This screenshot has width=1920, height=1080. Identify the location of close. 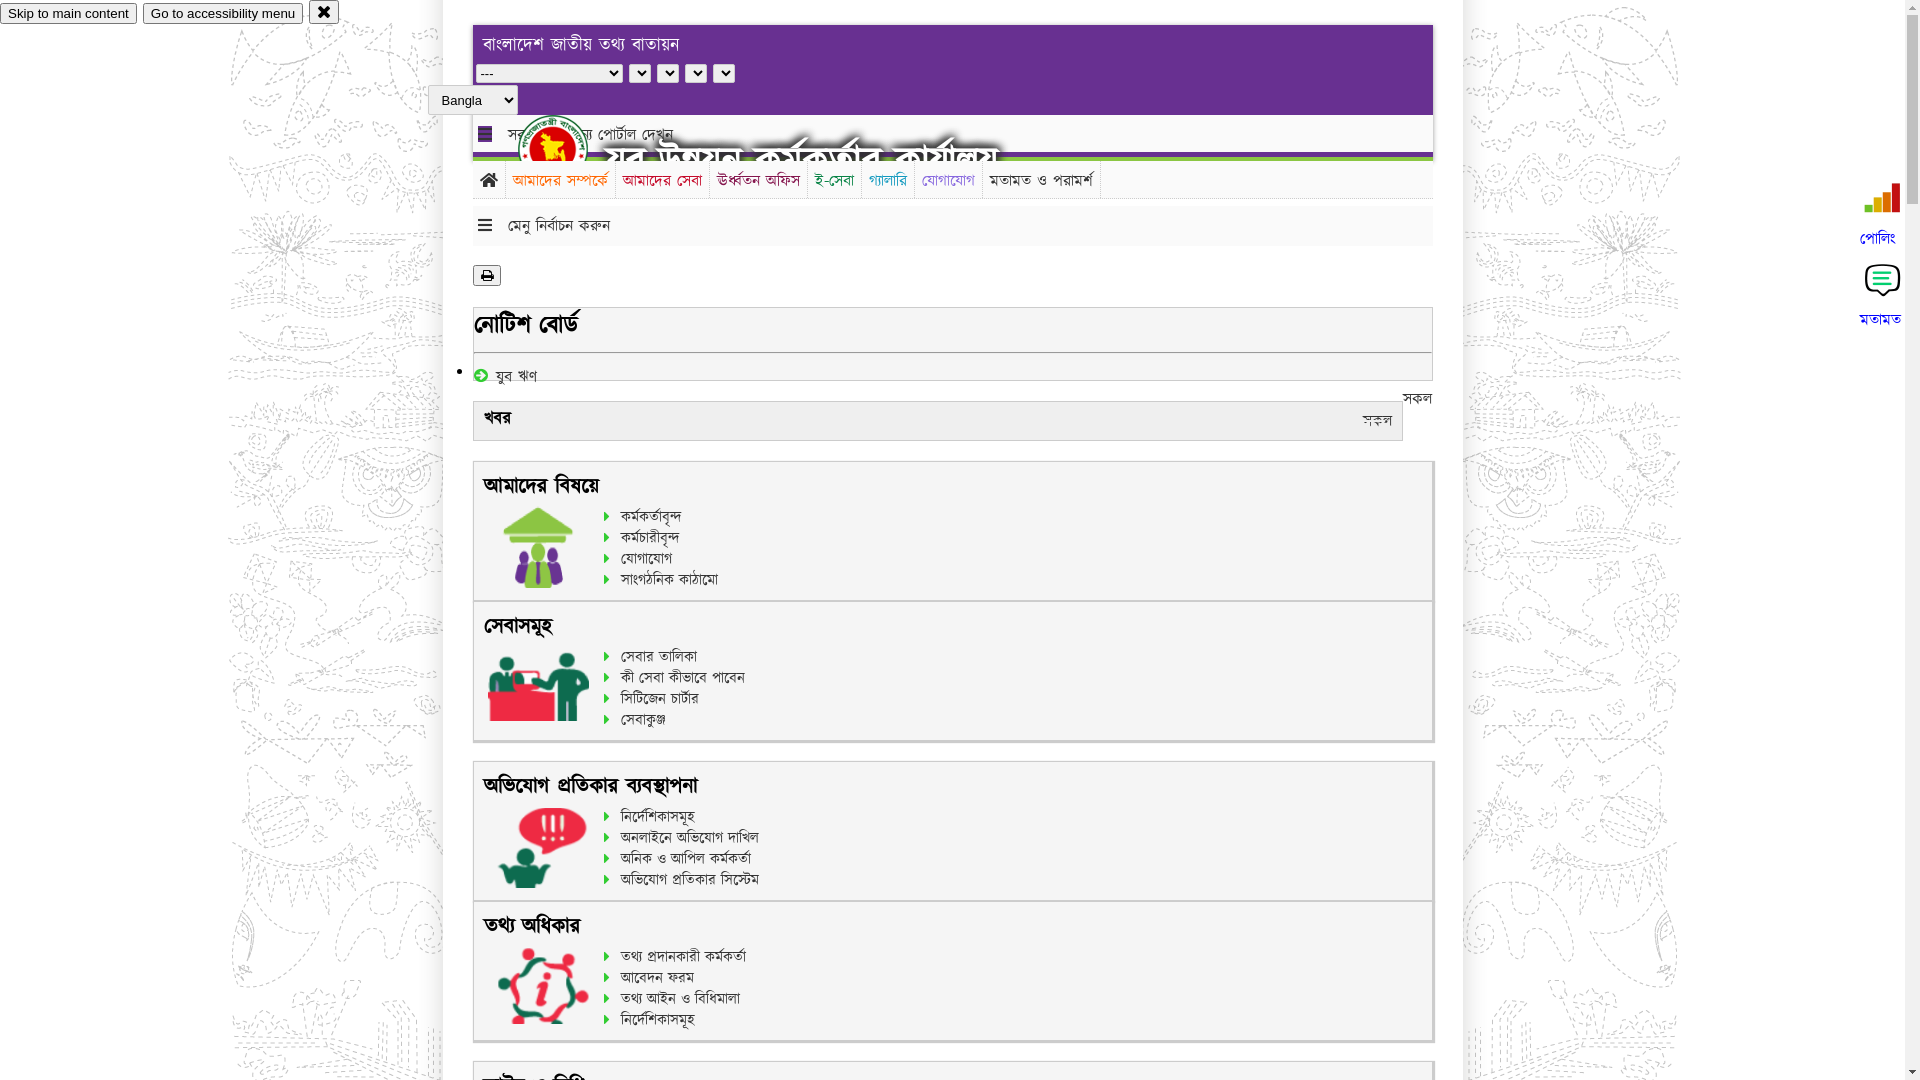
(324, 12).